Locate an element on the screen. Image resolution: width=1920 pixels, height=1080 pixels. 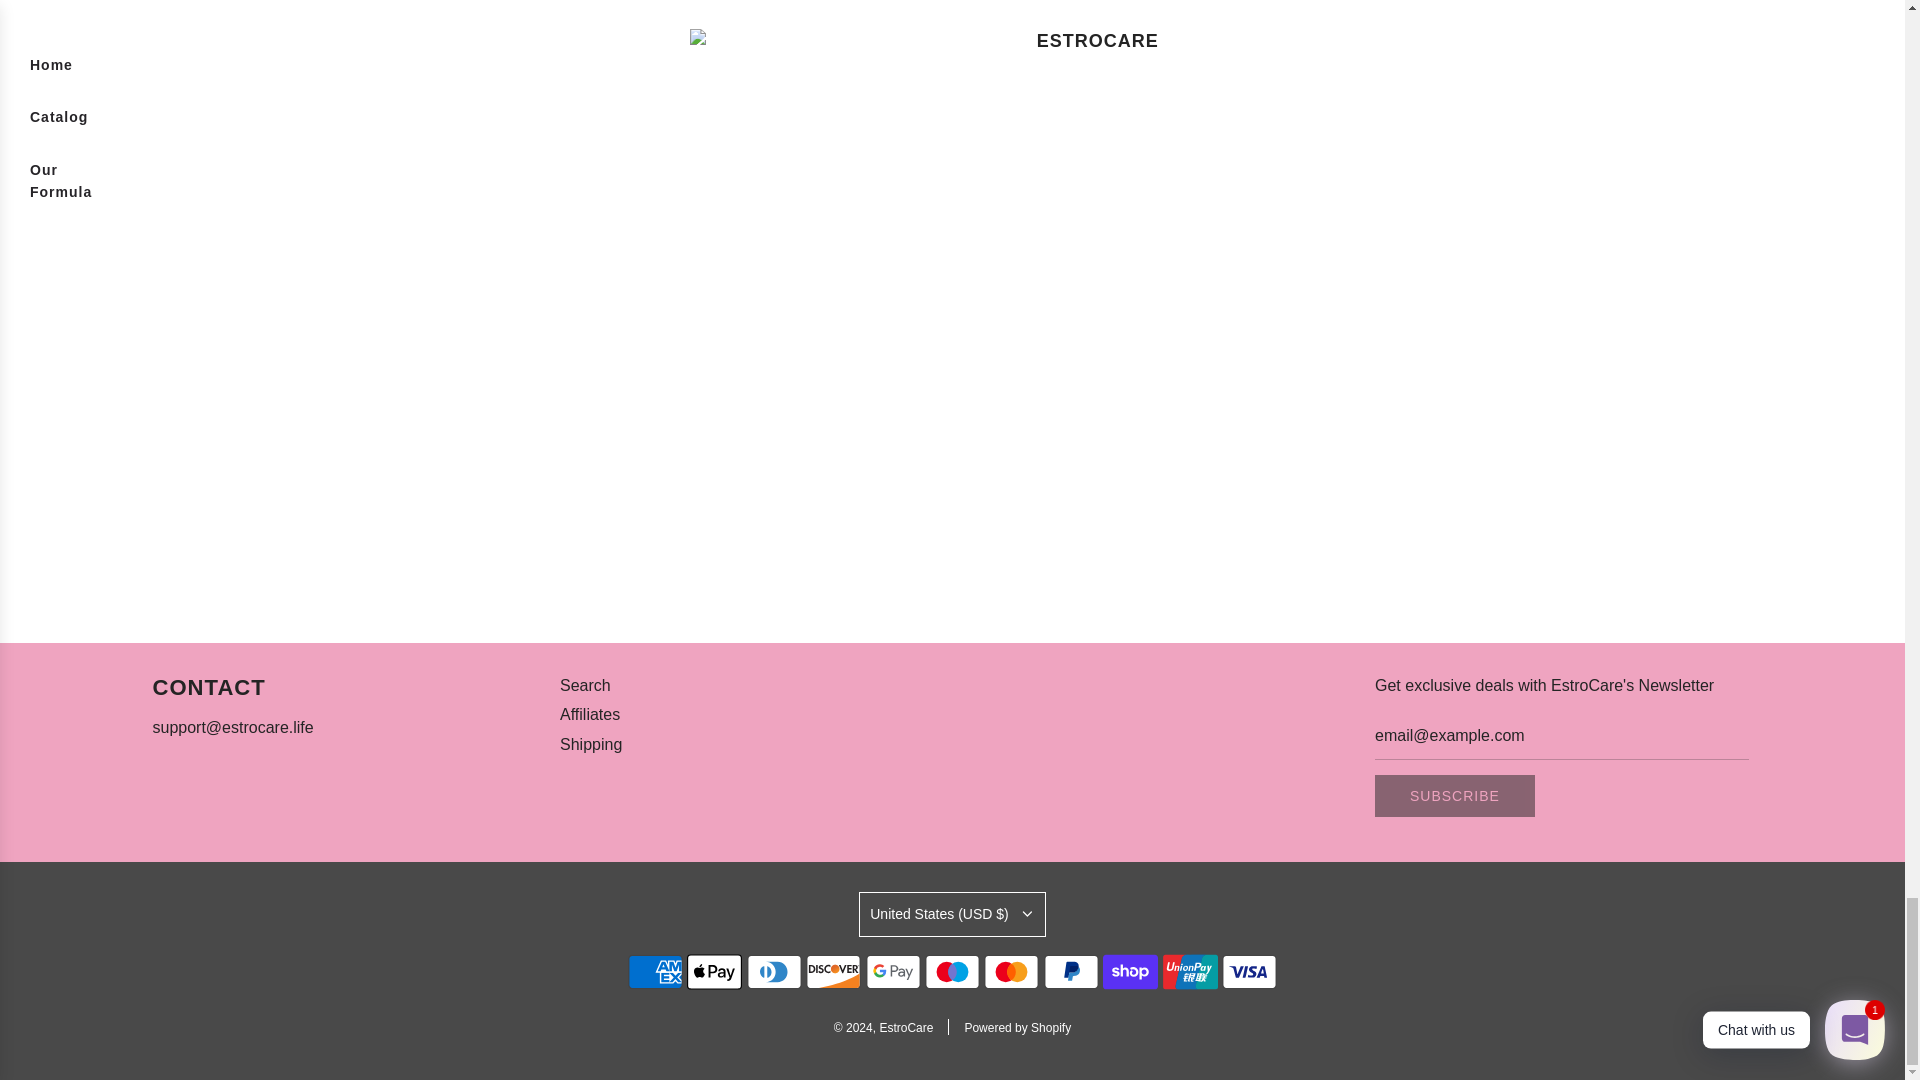
Apple Pay is located at coordinates (714, 972).